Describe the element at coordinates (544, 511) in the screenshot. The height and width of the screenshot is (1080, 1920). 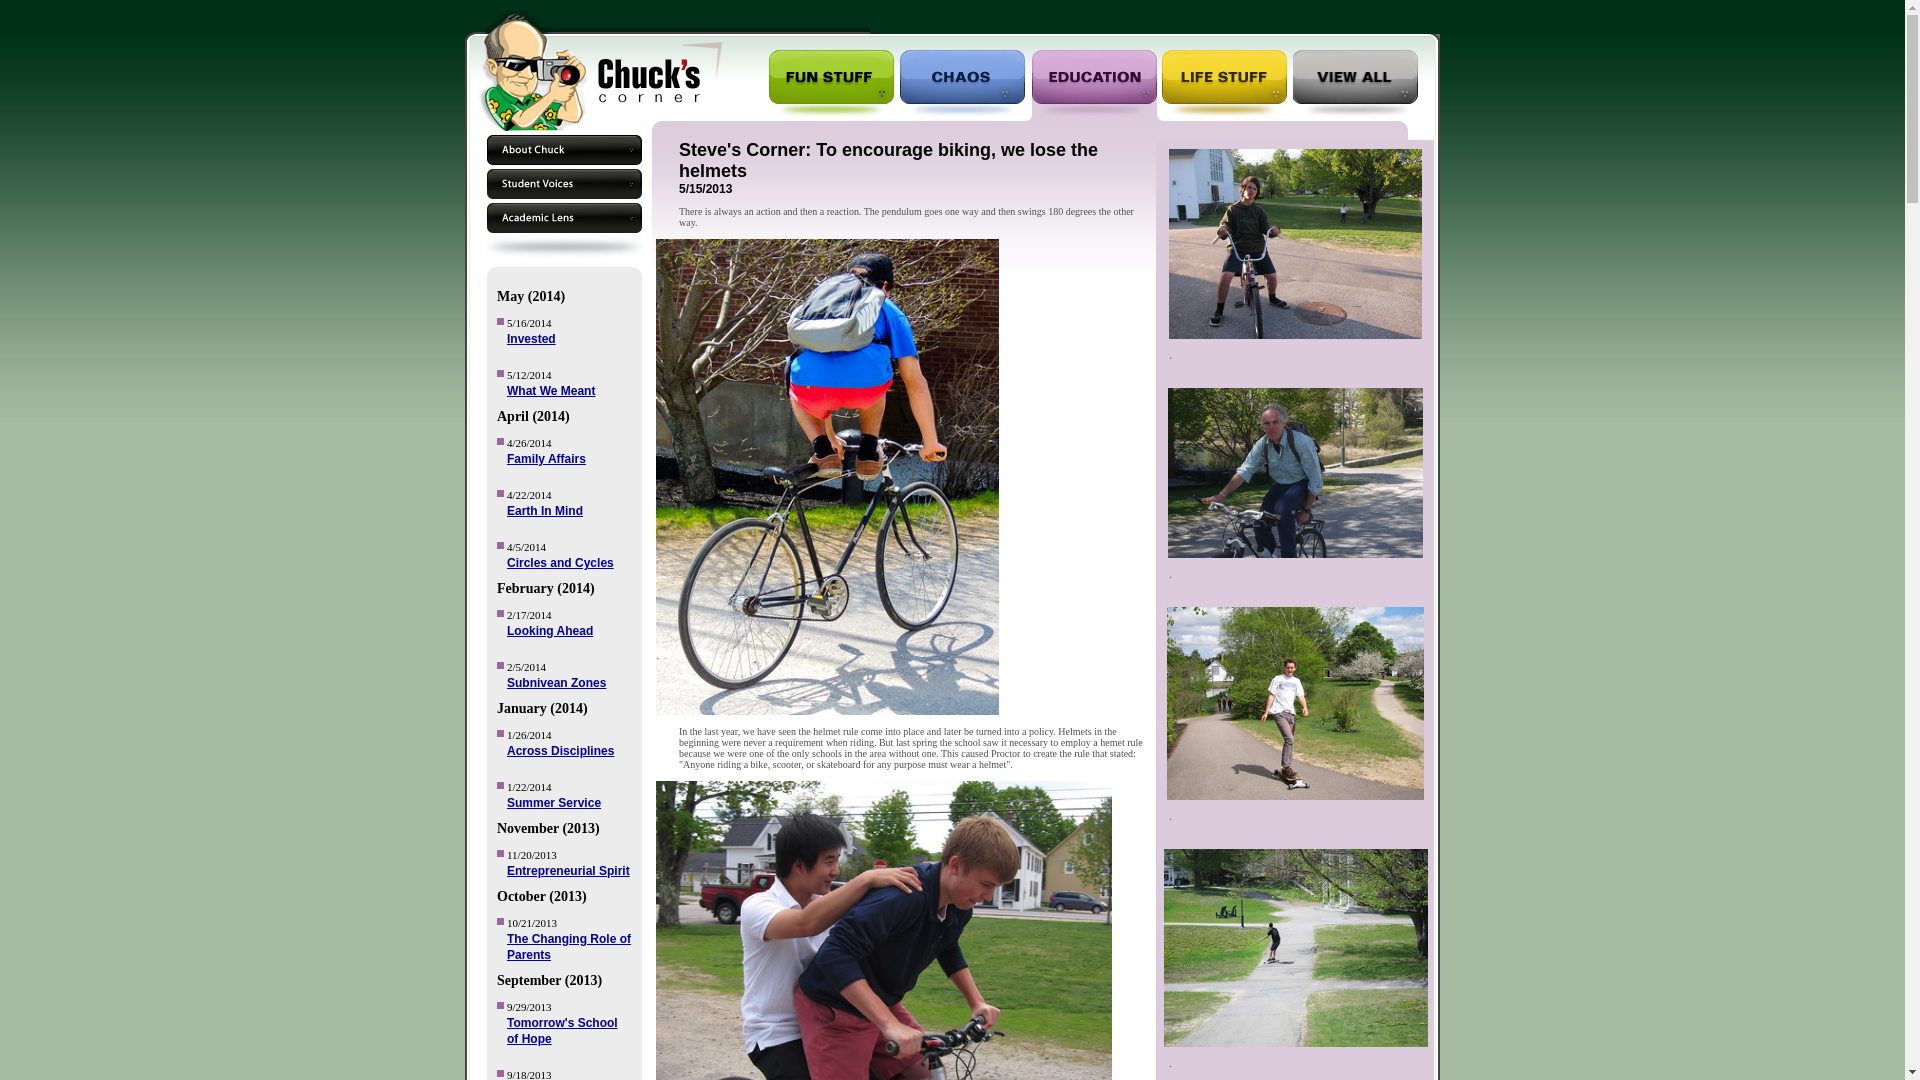
I see `Earth In Mind` at that location.